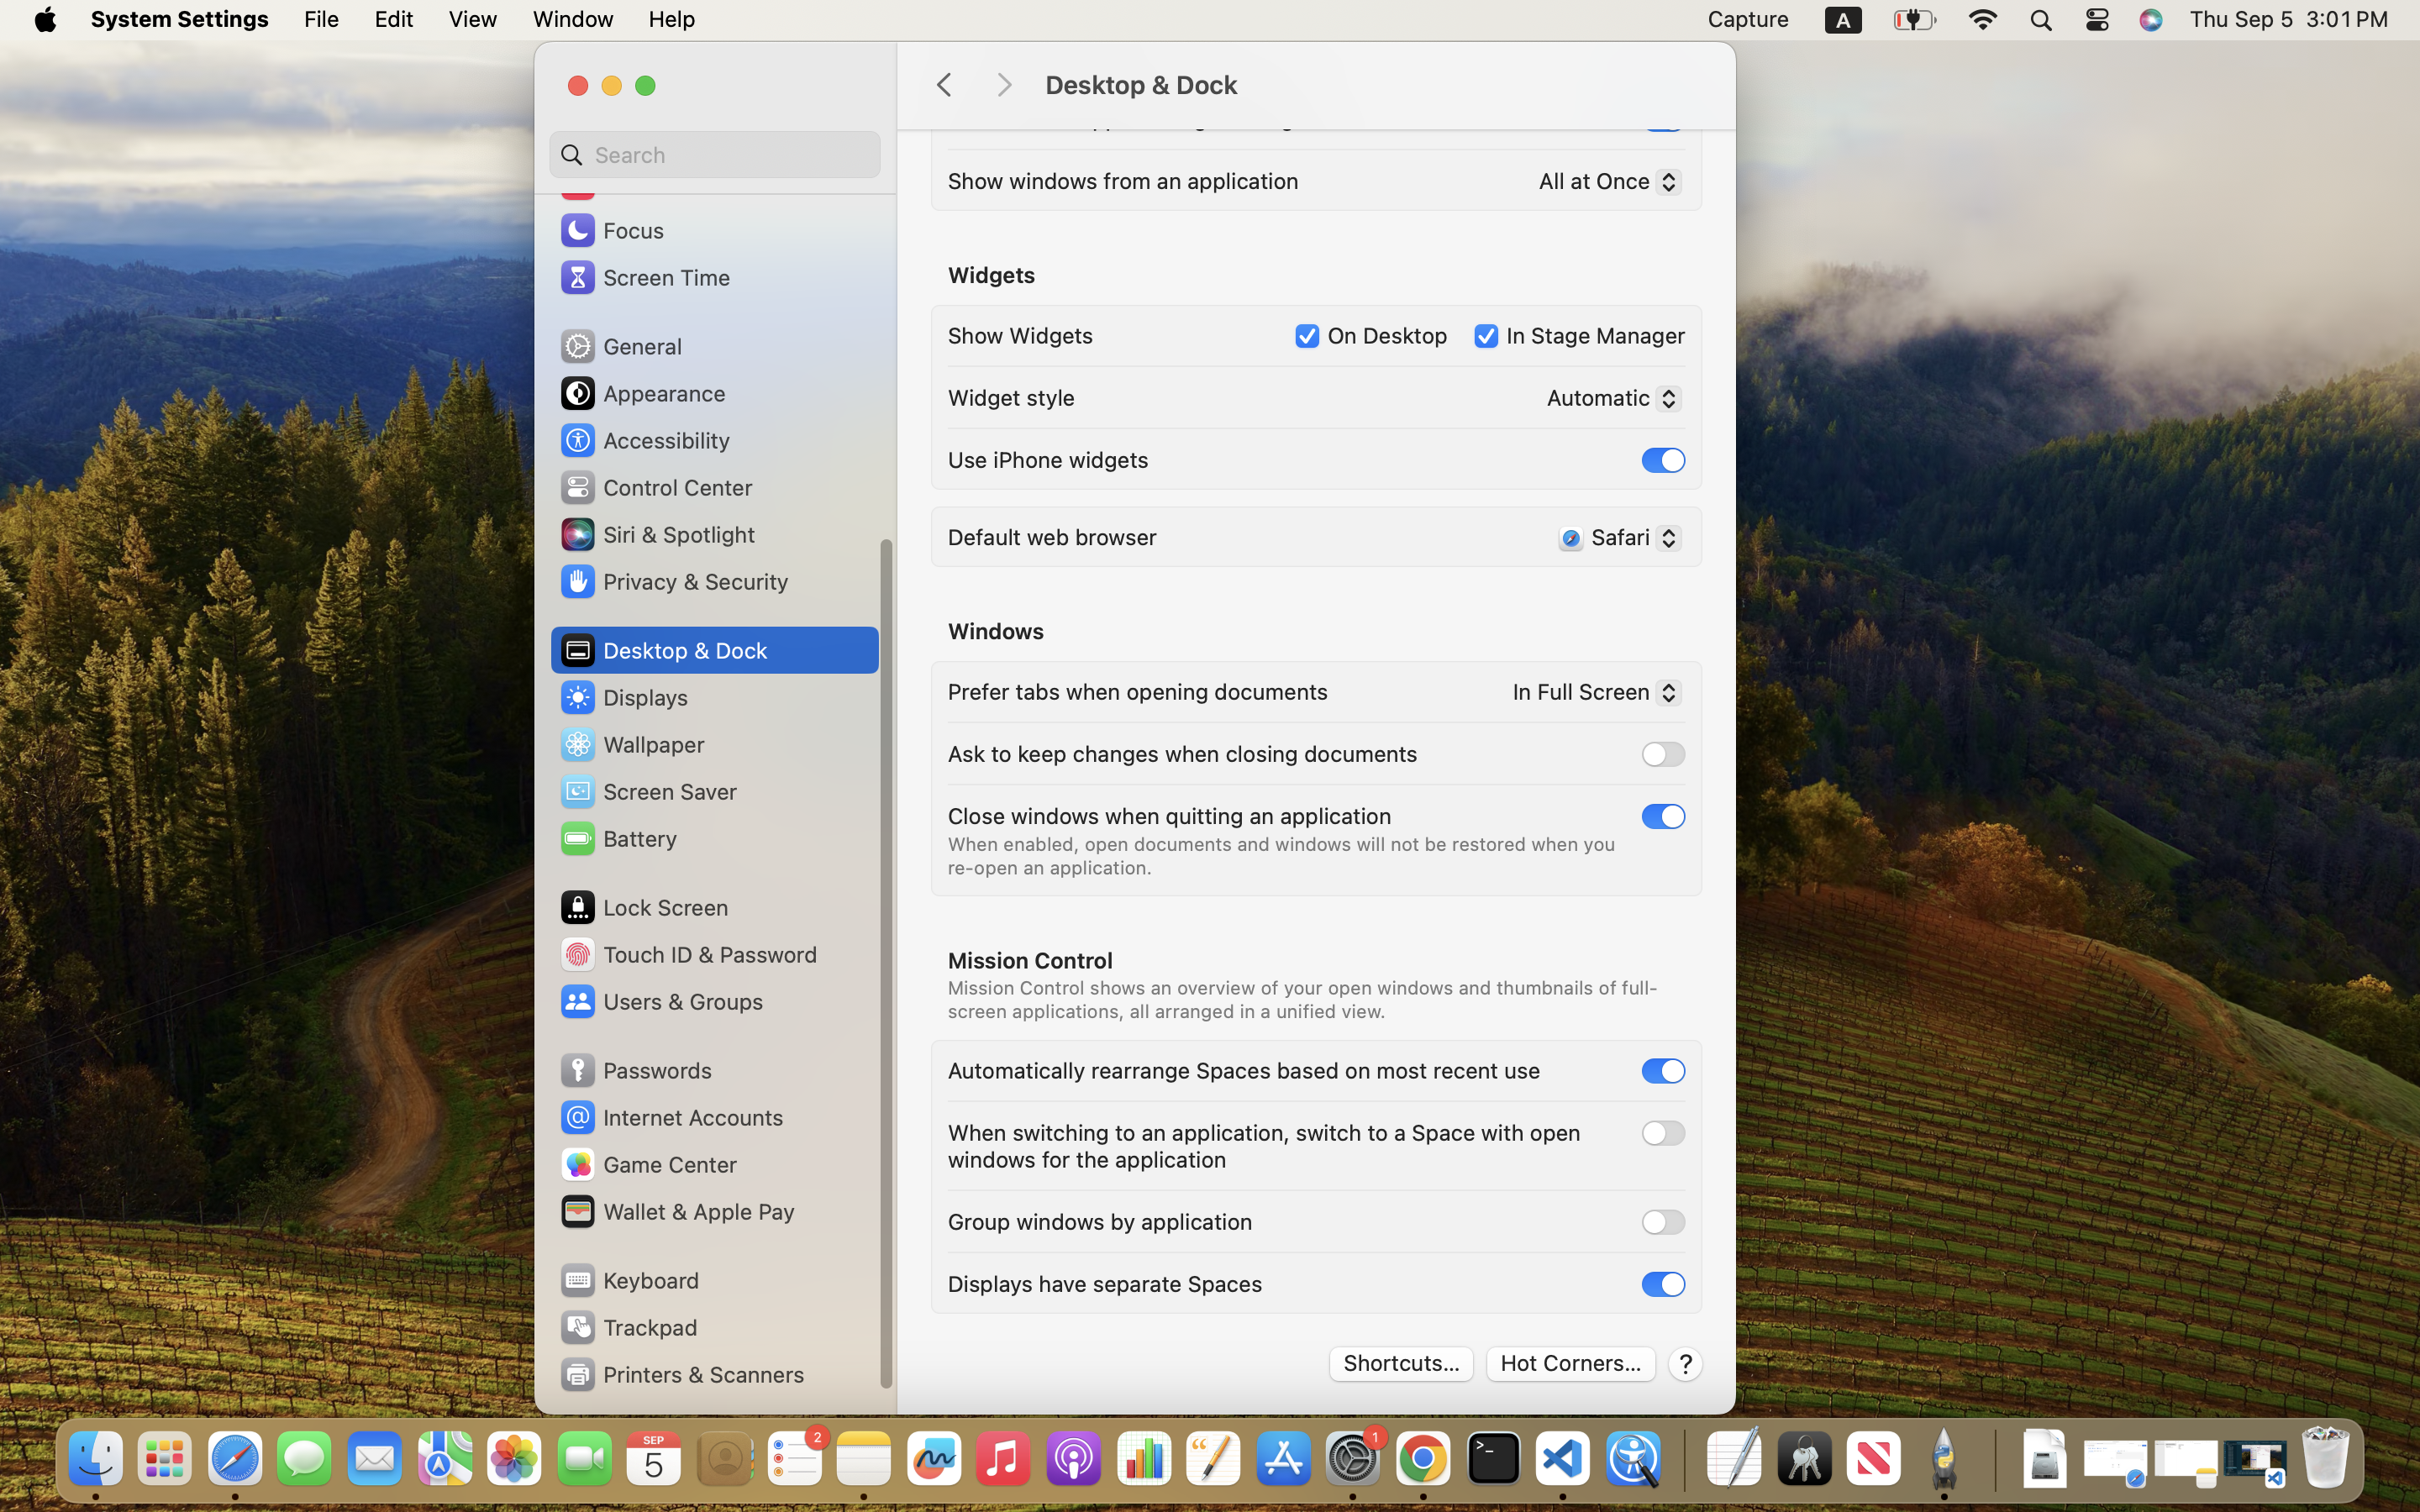 Image resolution: width=2420 pixels, height=1512 pixels. What do you see at coordinates (1284, 855) in the screenshot?
I see `When enabled, open documents and windows will not be restored when you re-open an application.` at bounding box center [1284, 855].